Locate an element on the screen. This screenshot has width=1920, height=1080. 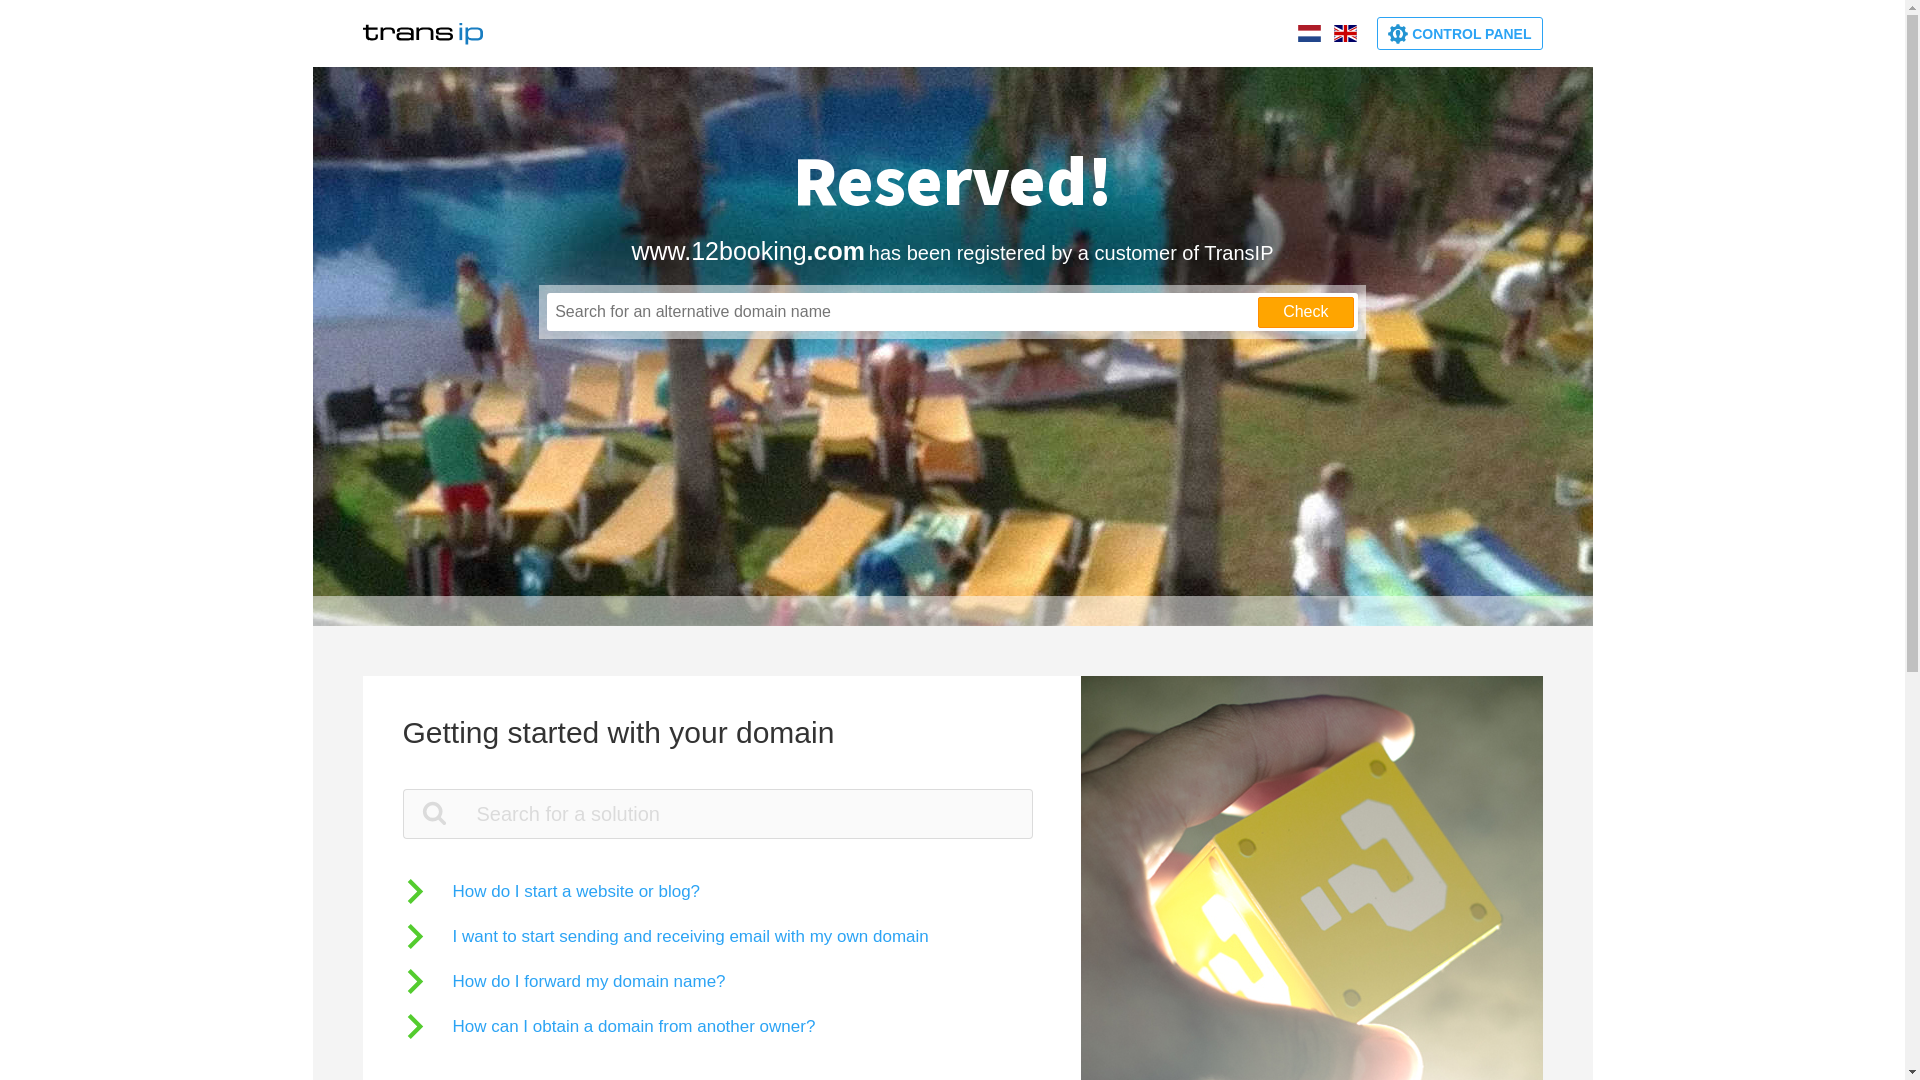
Check is located at coordinates (1306, 312).